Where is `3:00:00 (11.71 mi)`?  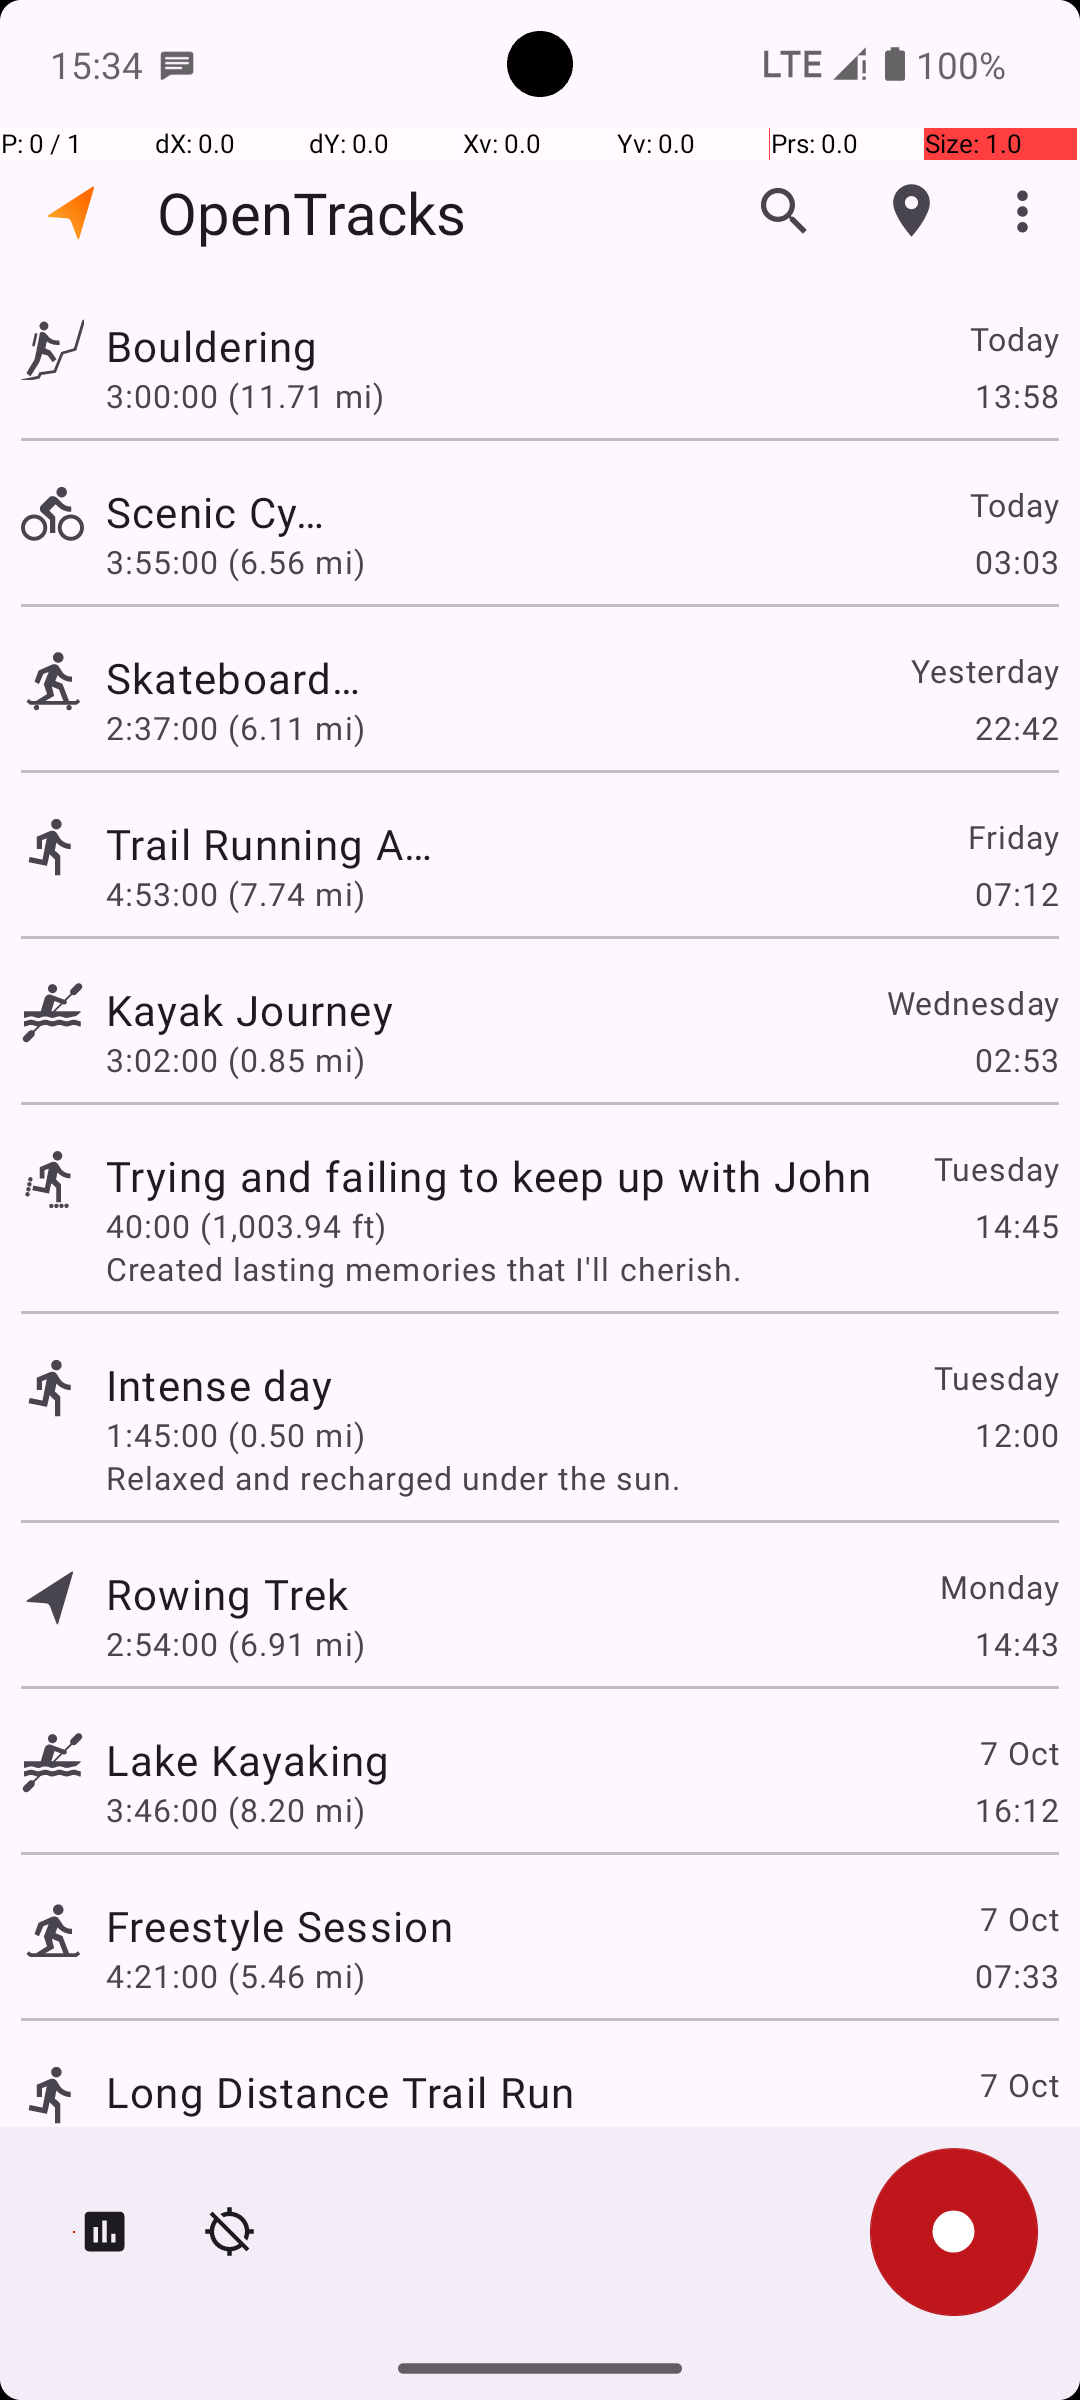 3:00:00 (11.71 mi) is located at coordinates (244, 395).